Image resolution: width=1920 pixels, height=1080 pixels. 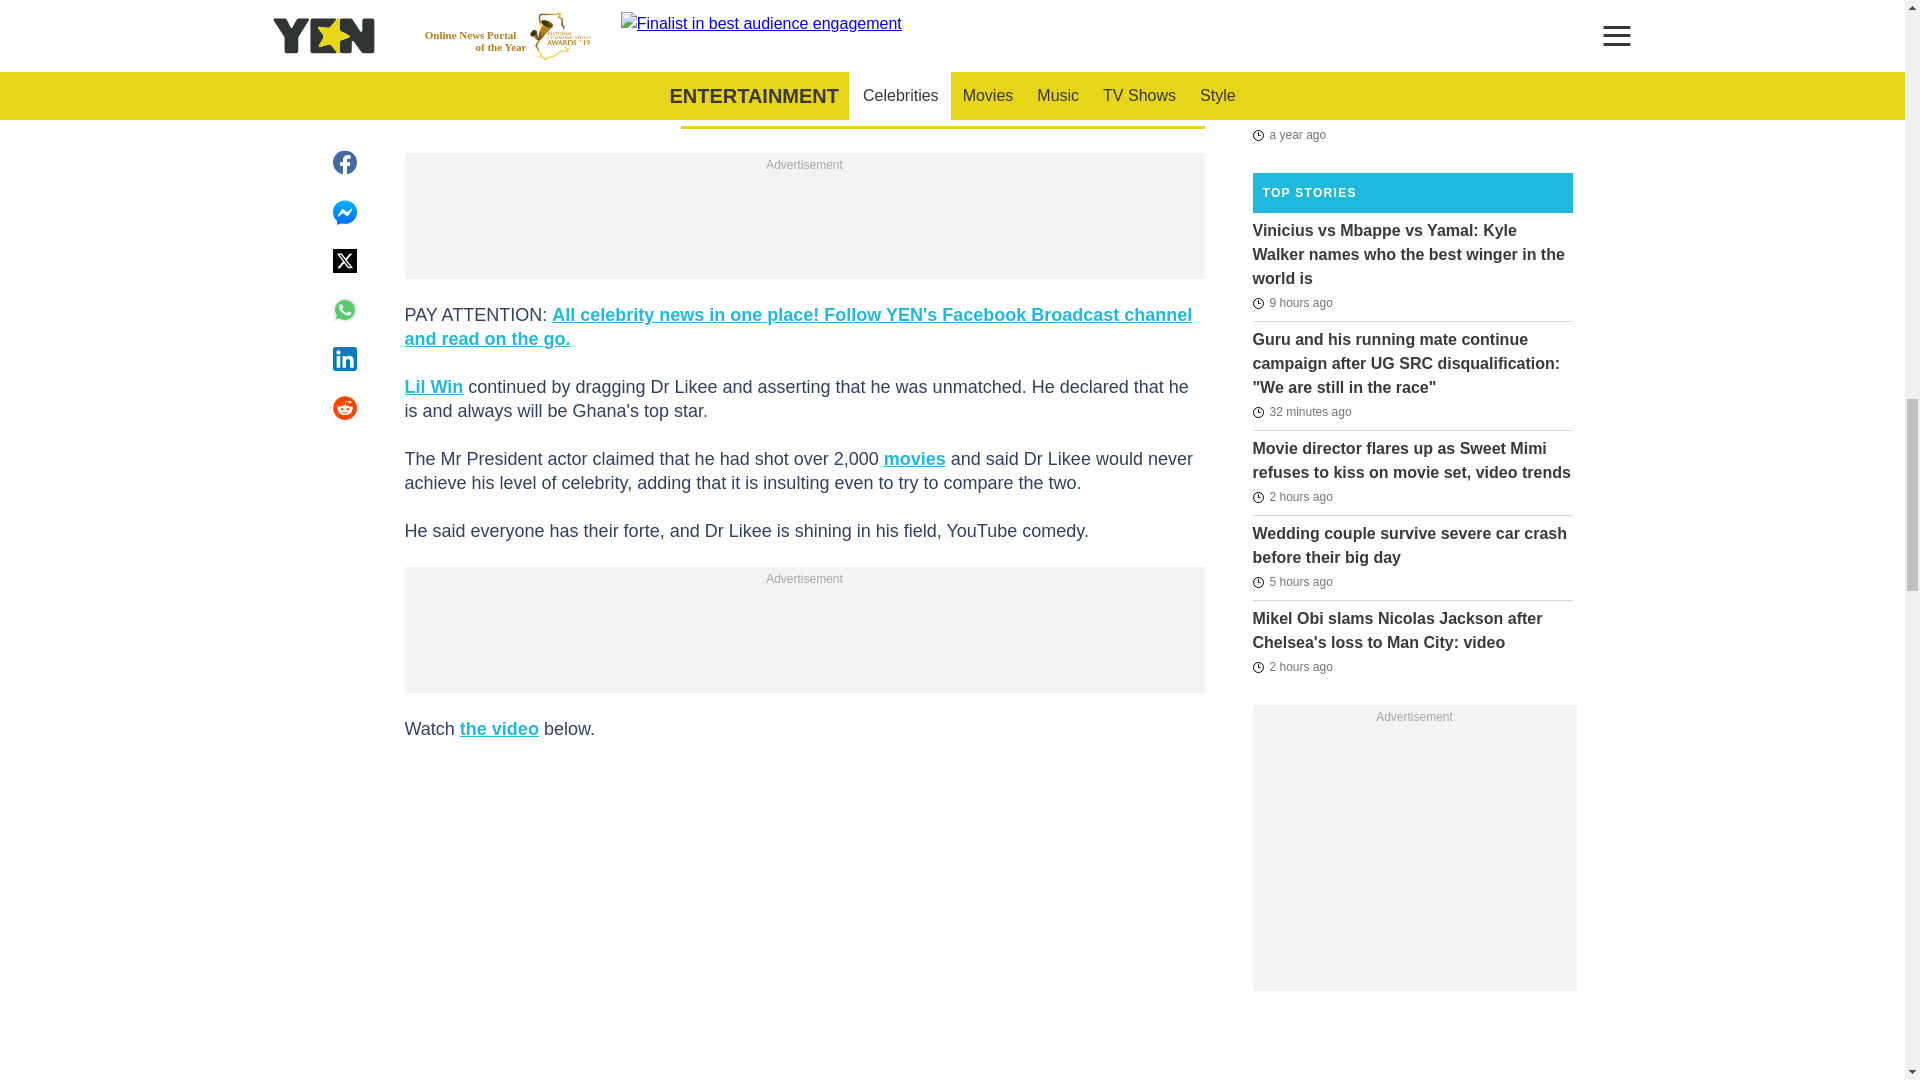 I want to click on 2023-06-22T09:02:57Z, so click(x=1288, y=134).